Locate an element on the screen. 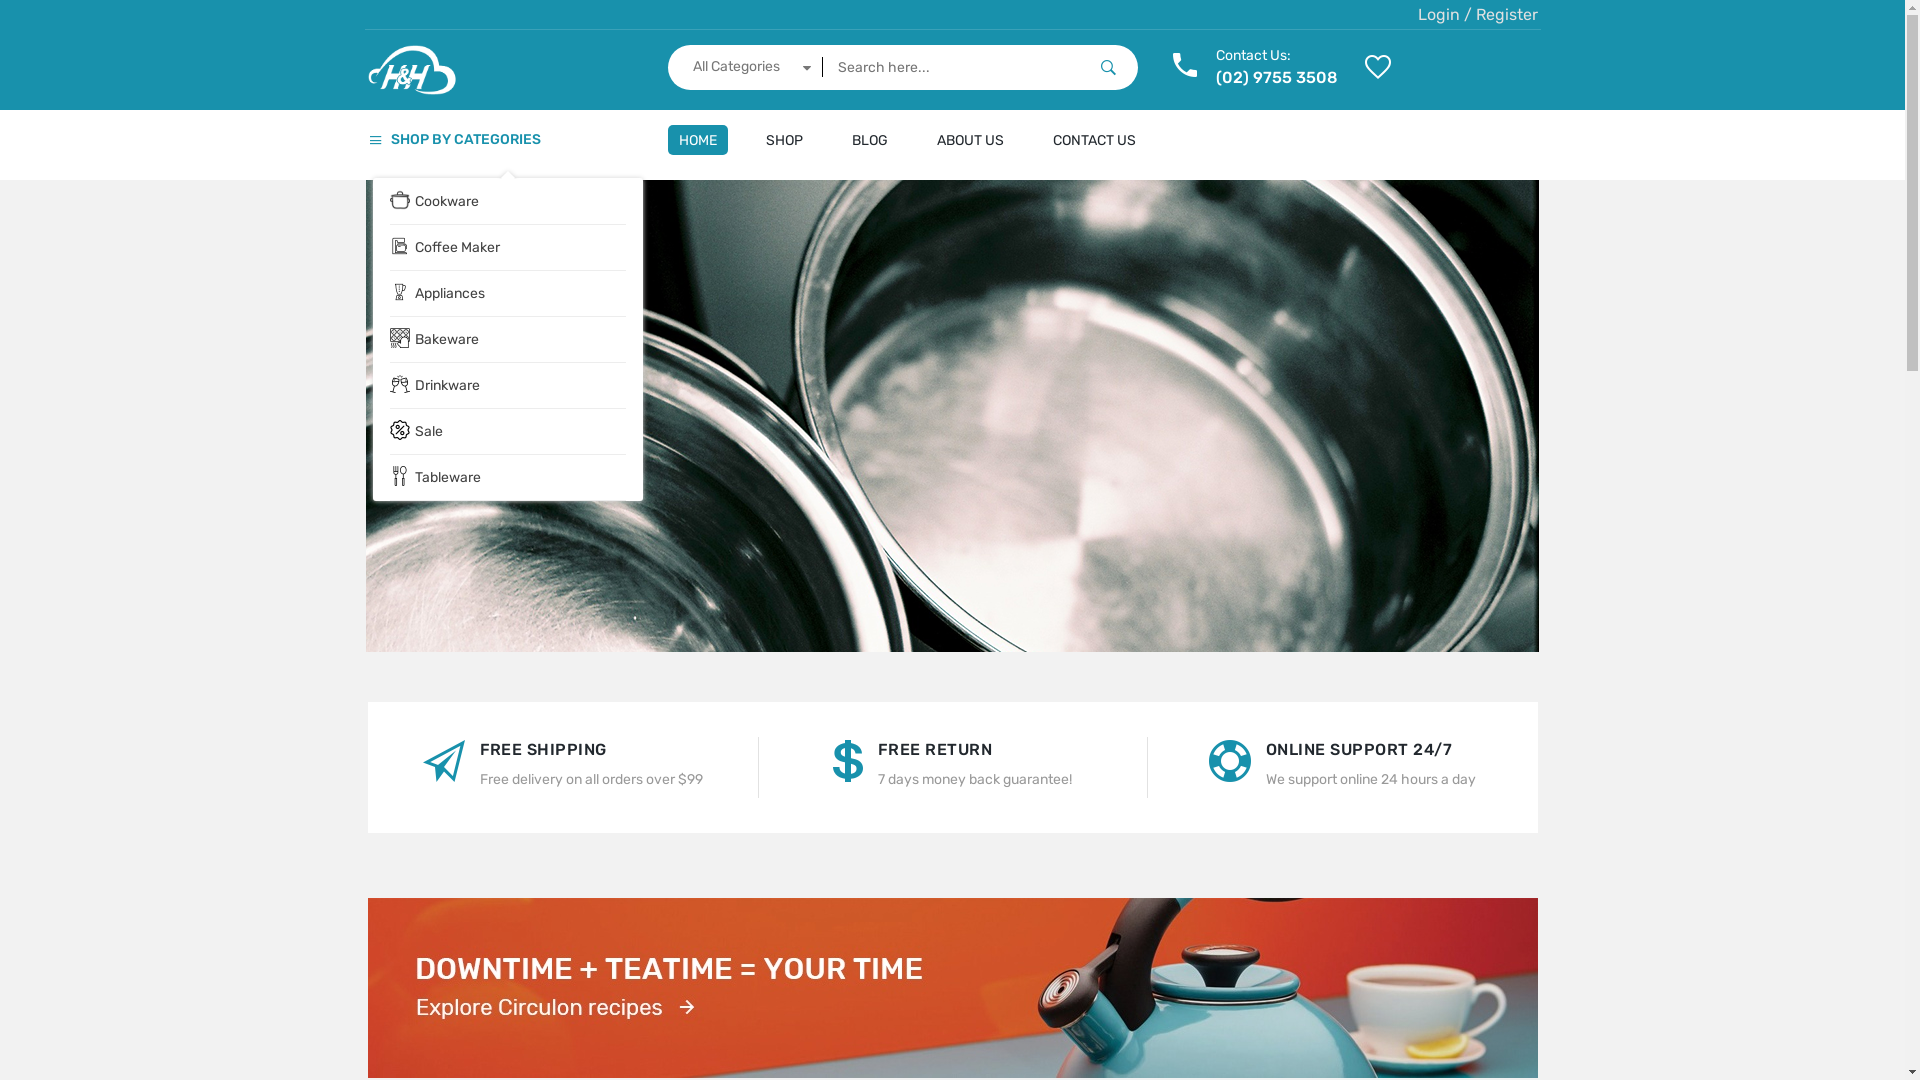 Image resolution: width=1920 pixels, height=1080 pixels. Drinkware is located at coordinates (508, 386).